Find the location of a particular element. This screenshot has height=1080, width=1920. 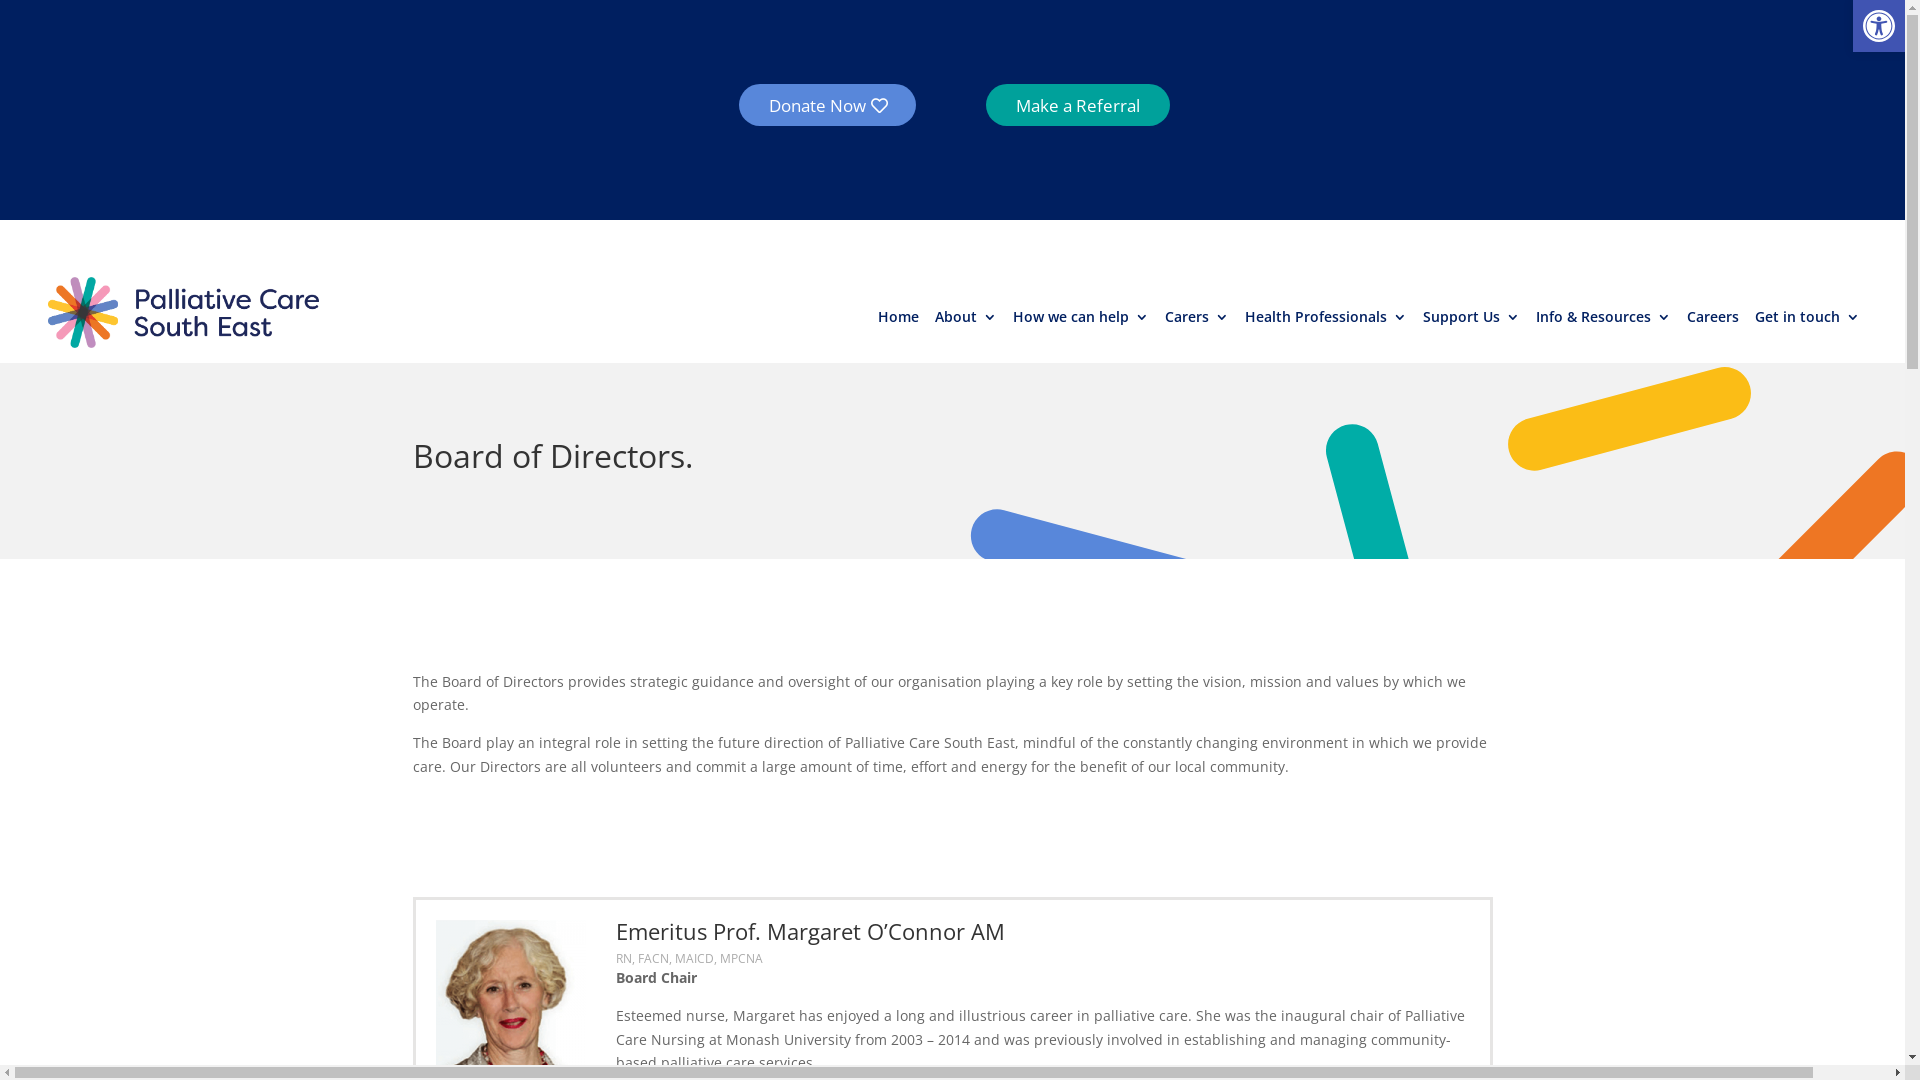

About is located at coordinates (966, 321).